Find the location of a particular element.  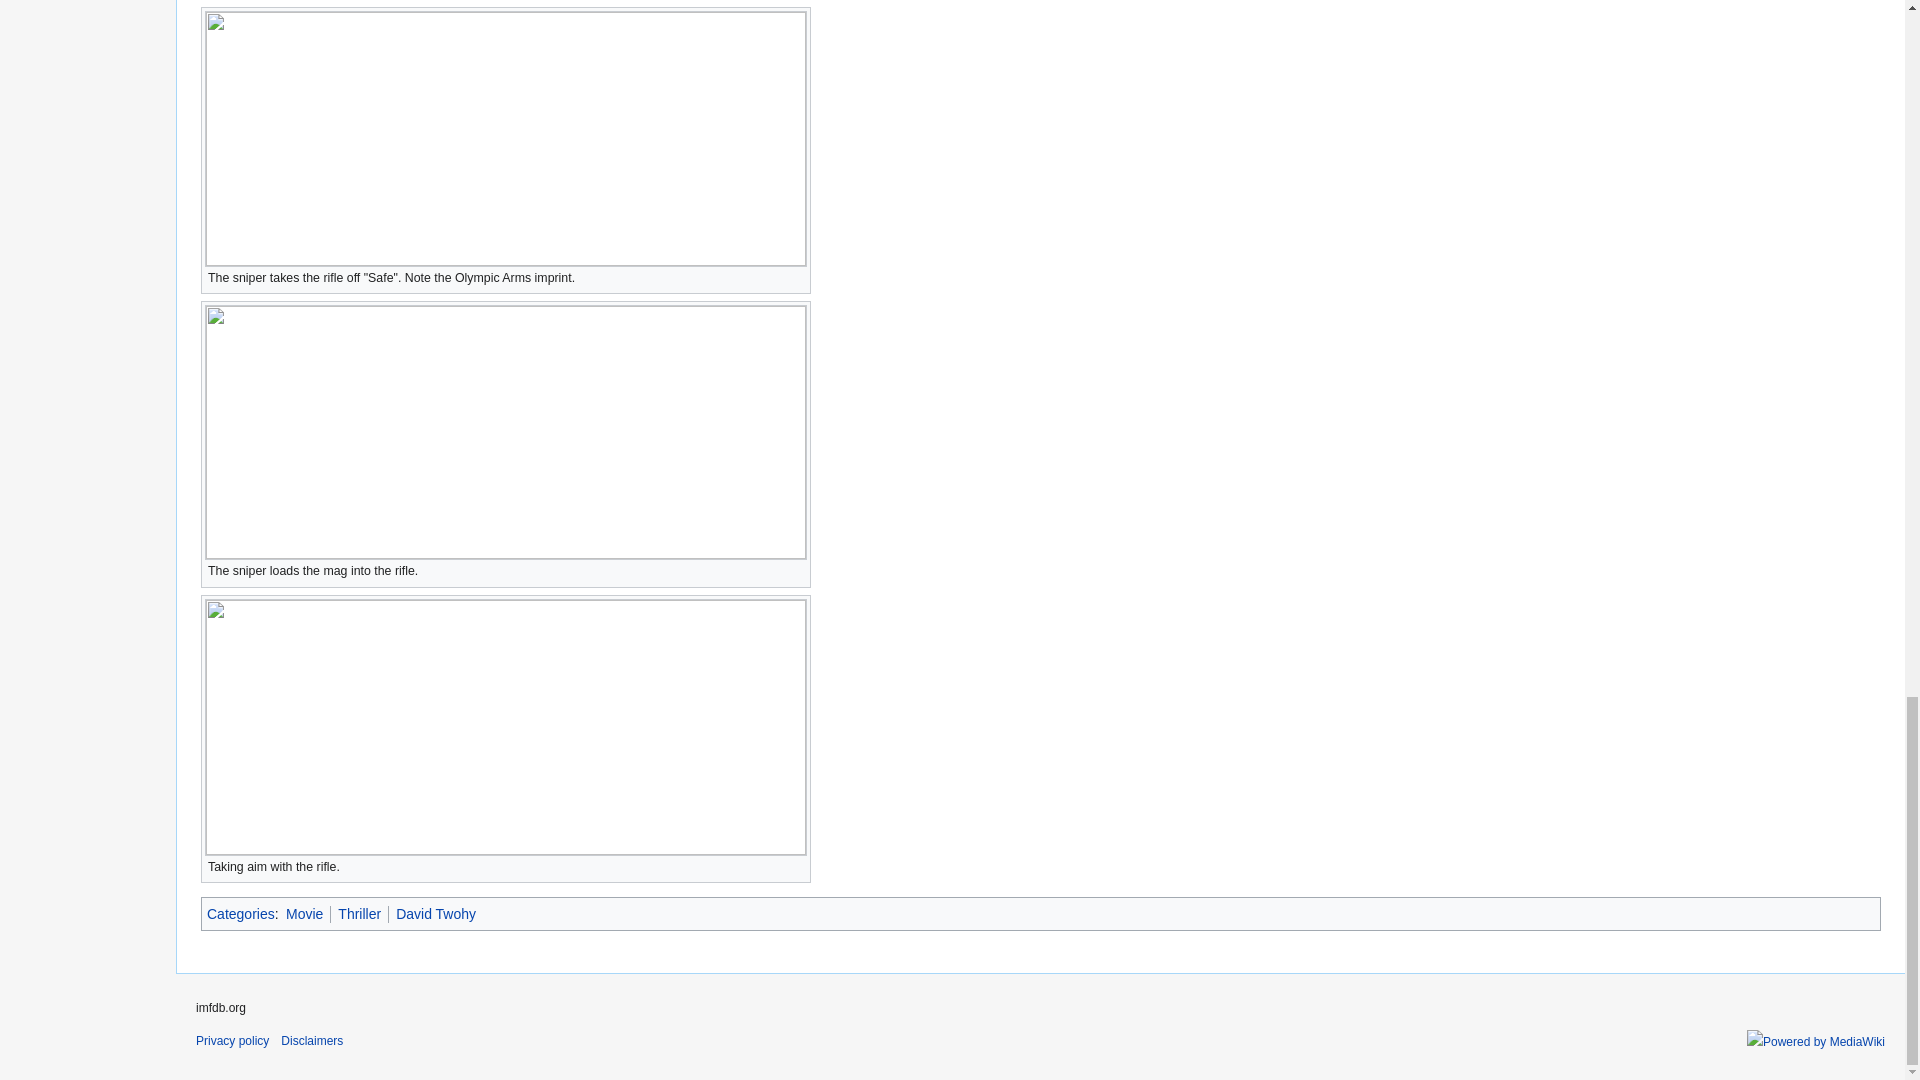

Movie is located at coordinates (304, 914).